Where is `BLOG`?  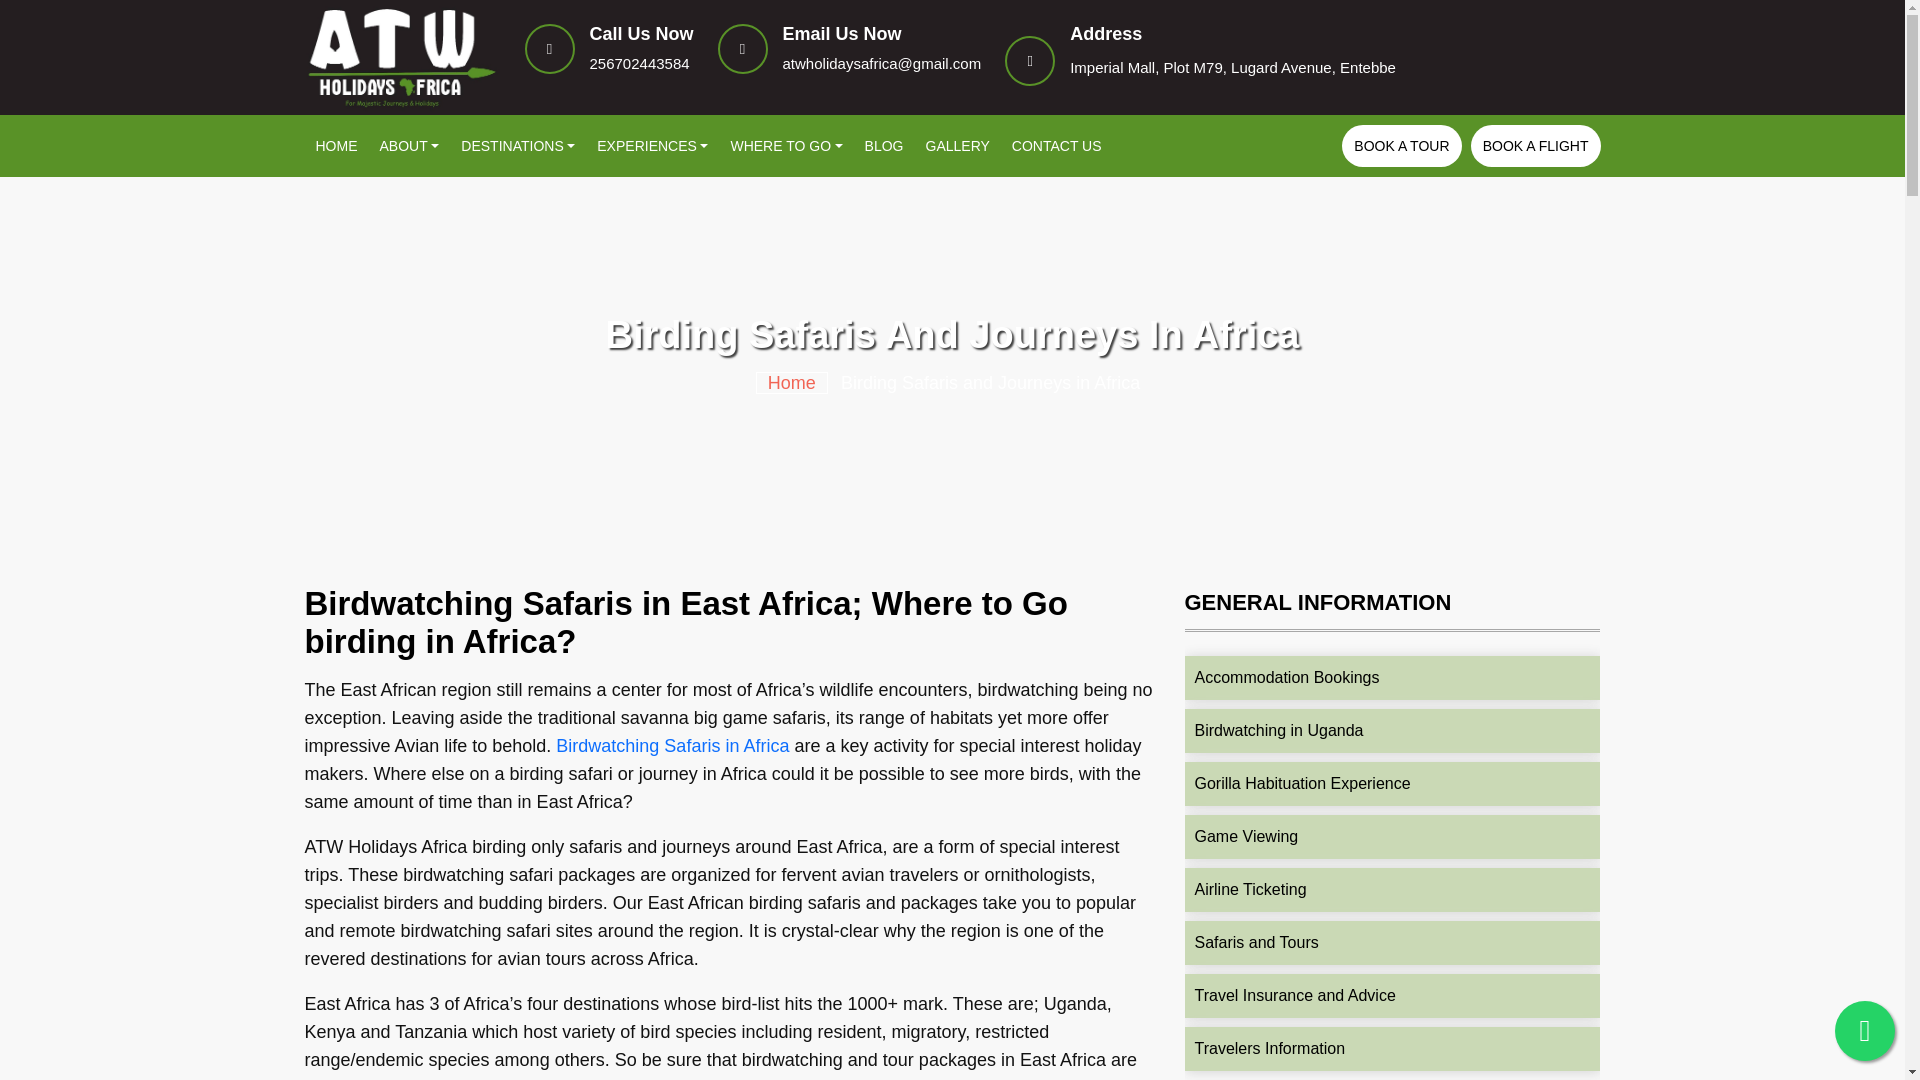
BLOG is located at coordinates (884, 146).